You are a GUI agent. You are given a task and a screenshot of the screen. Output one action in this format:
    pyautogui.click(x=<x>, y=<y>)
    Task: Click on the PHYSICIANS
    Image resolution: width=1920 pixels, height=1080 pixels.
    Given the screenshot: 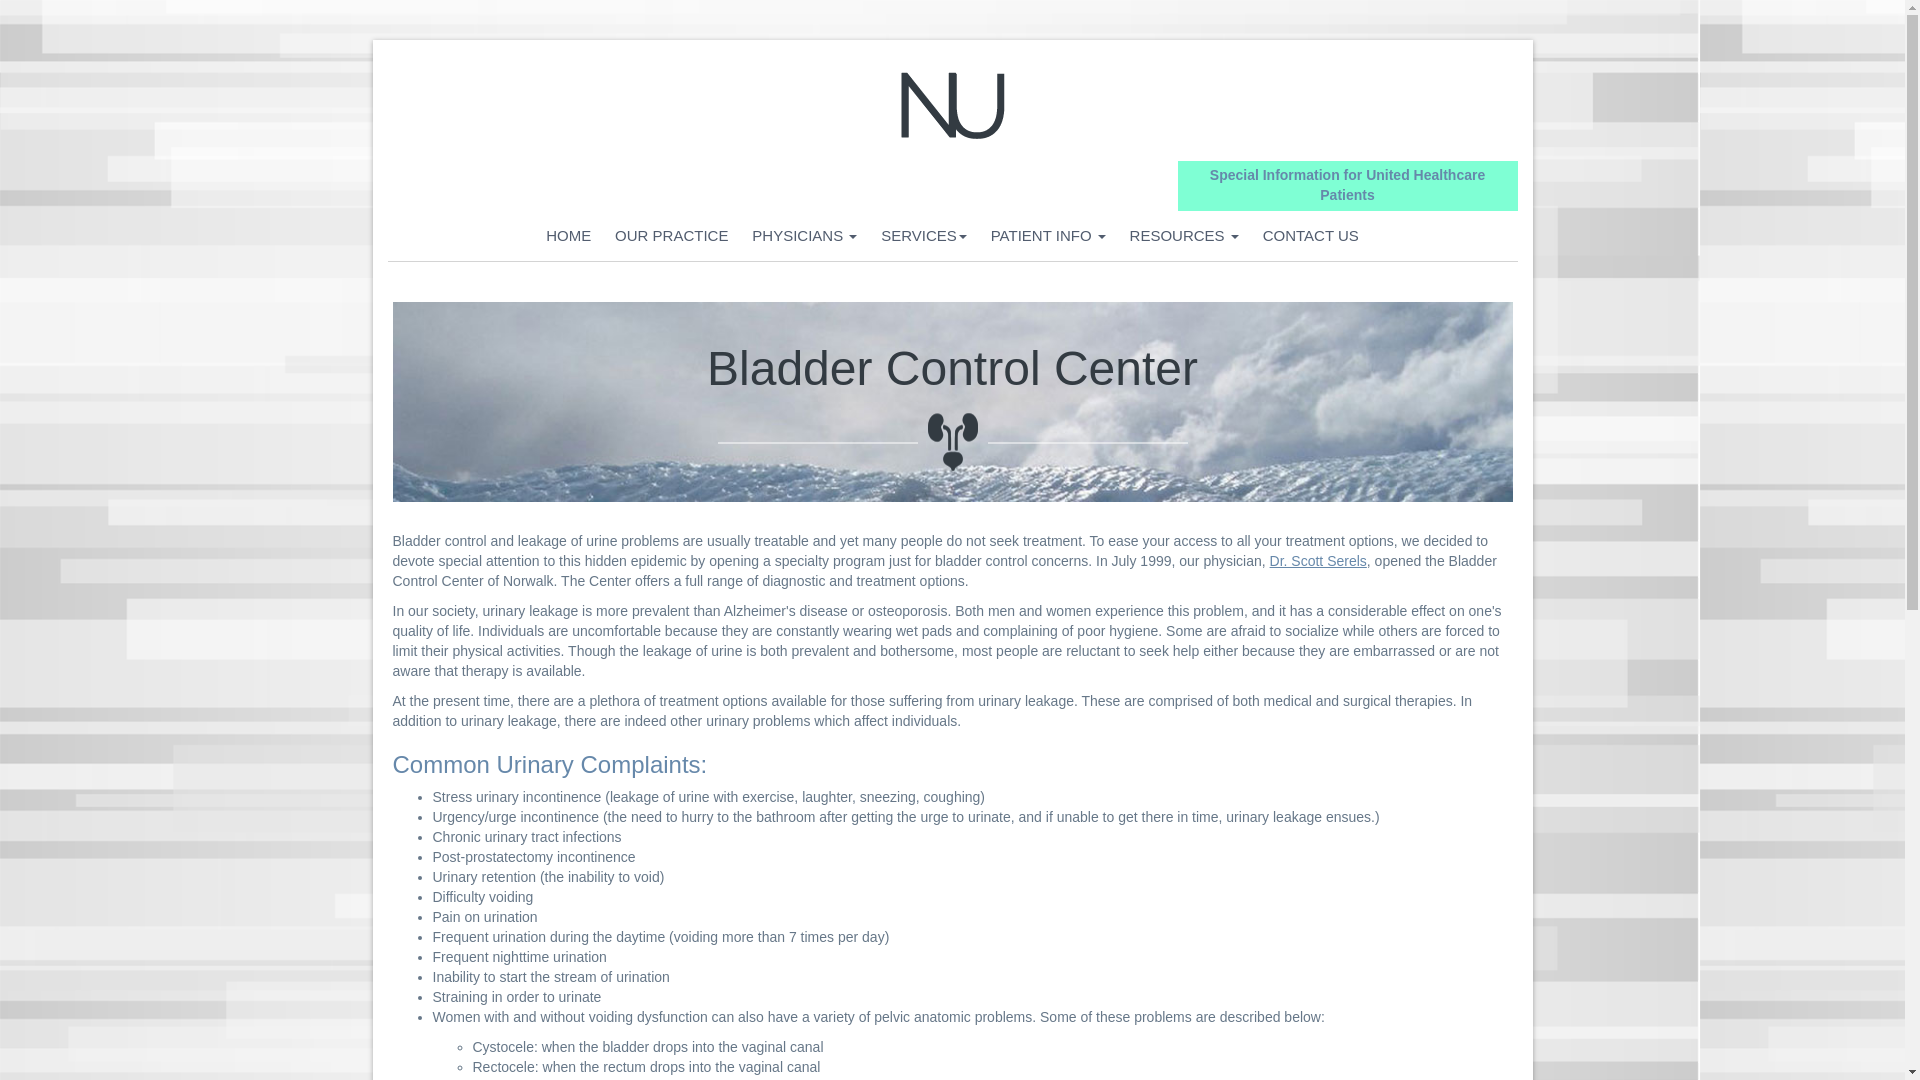 What is the action you would take?
    pyautogui.click(x=804, y=236)
    